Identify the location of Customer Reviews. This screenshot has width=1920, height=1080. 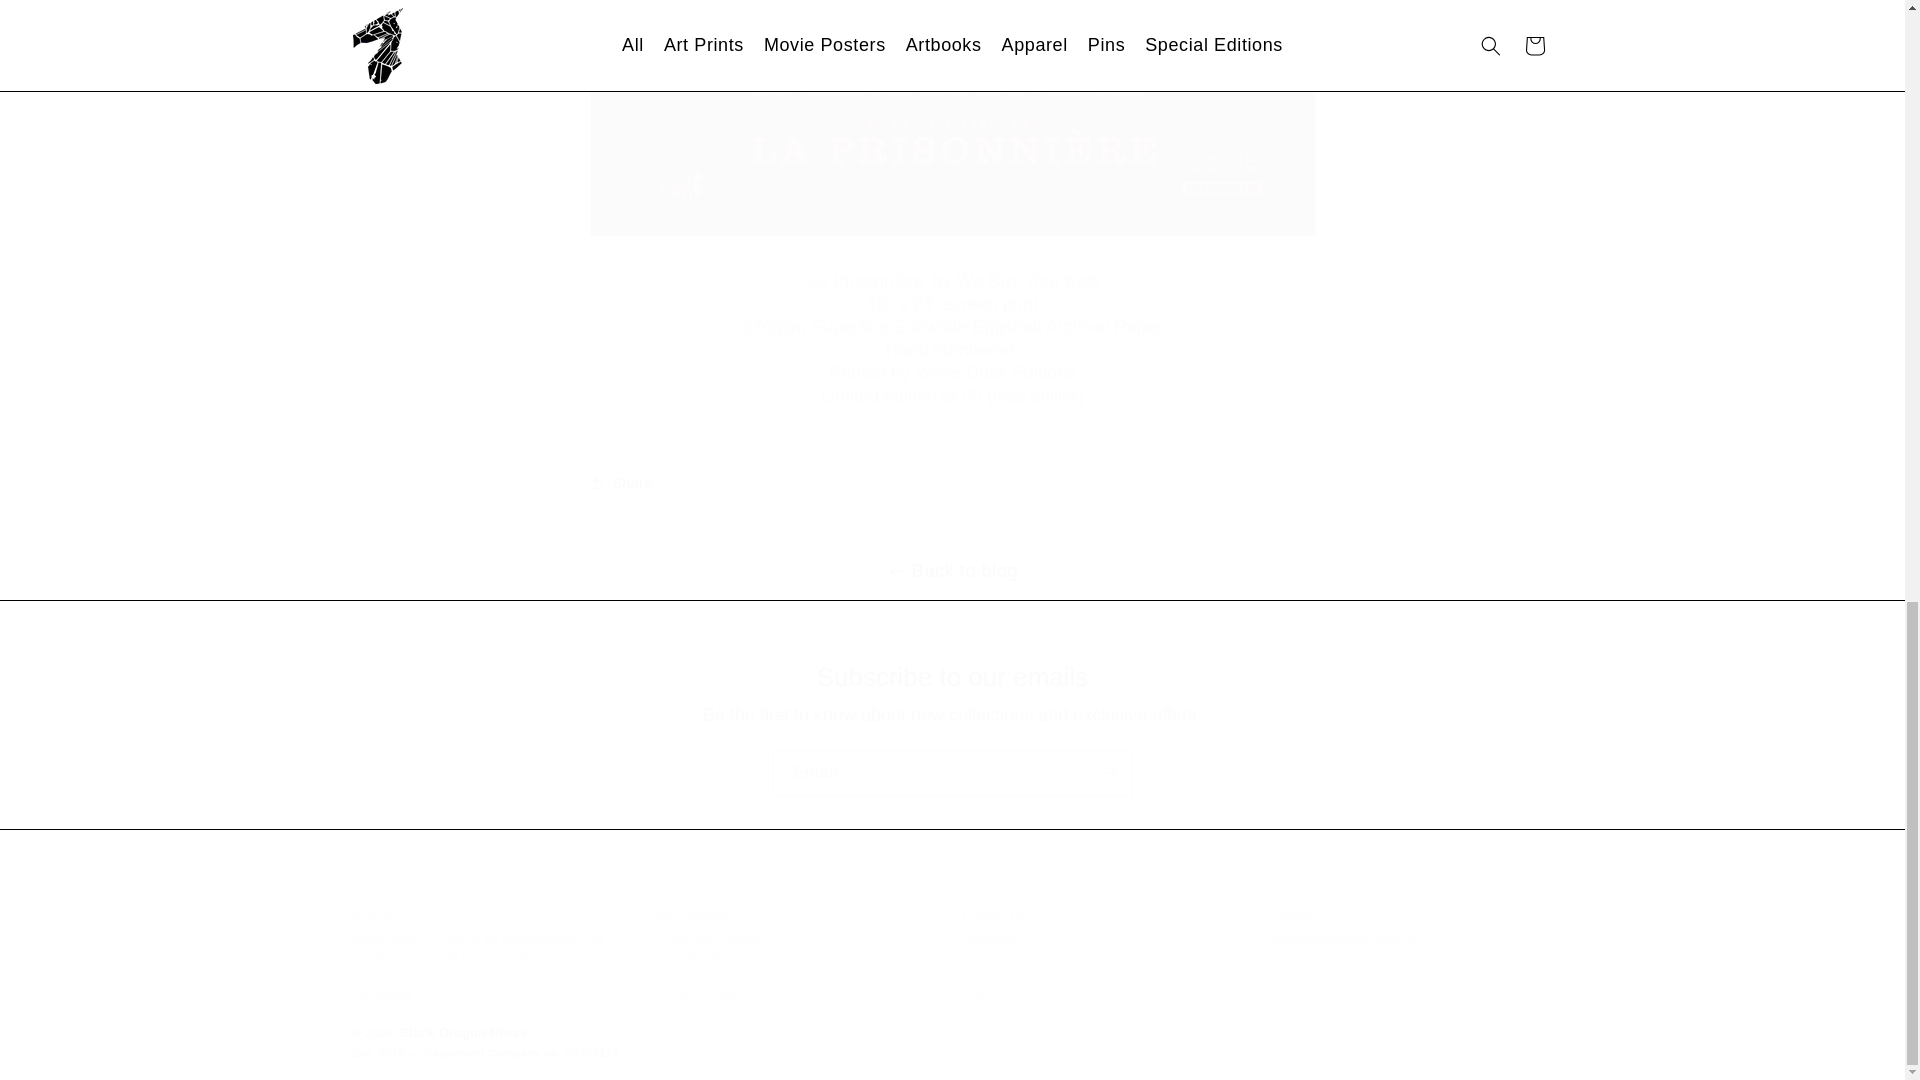
(703, 984).